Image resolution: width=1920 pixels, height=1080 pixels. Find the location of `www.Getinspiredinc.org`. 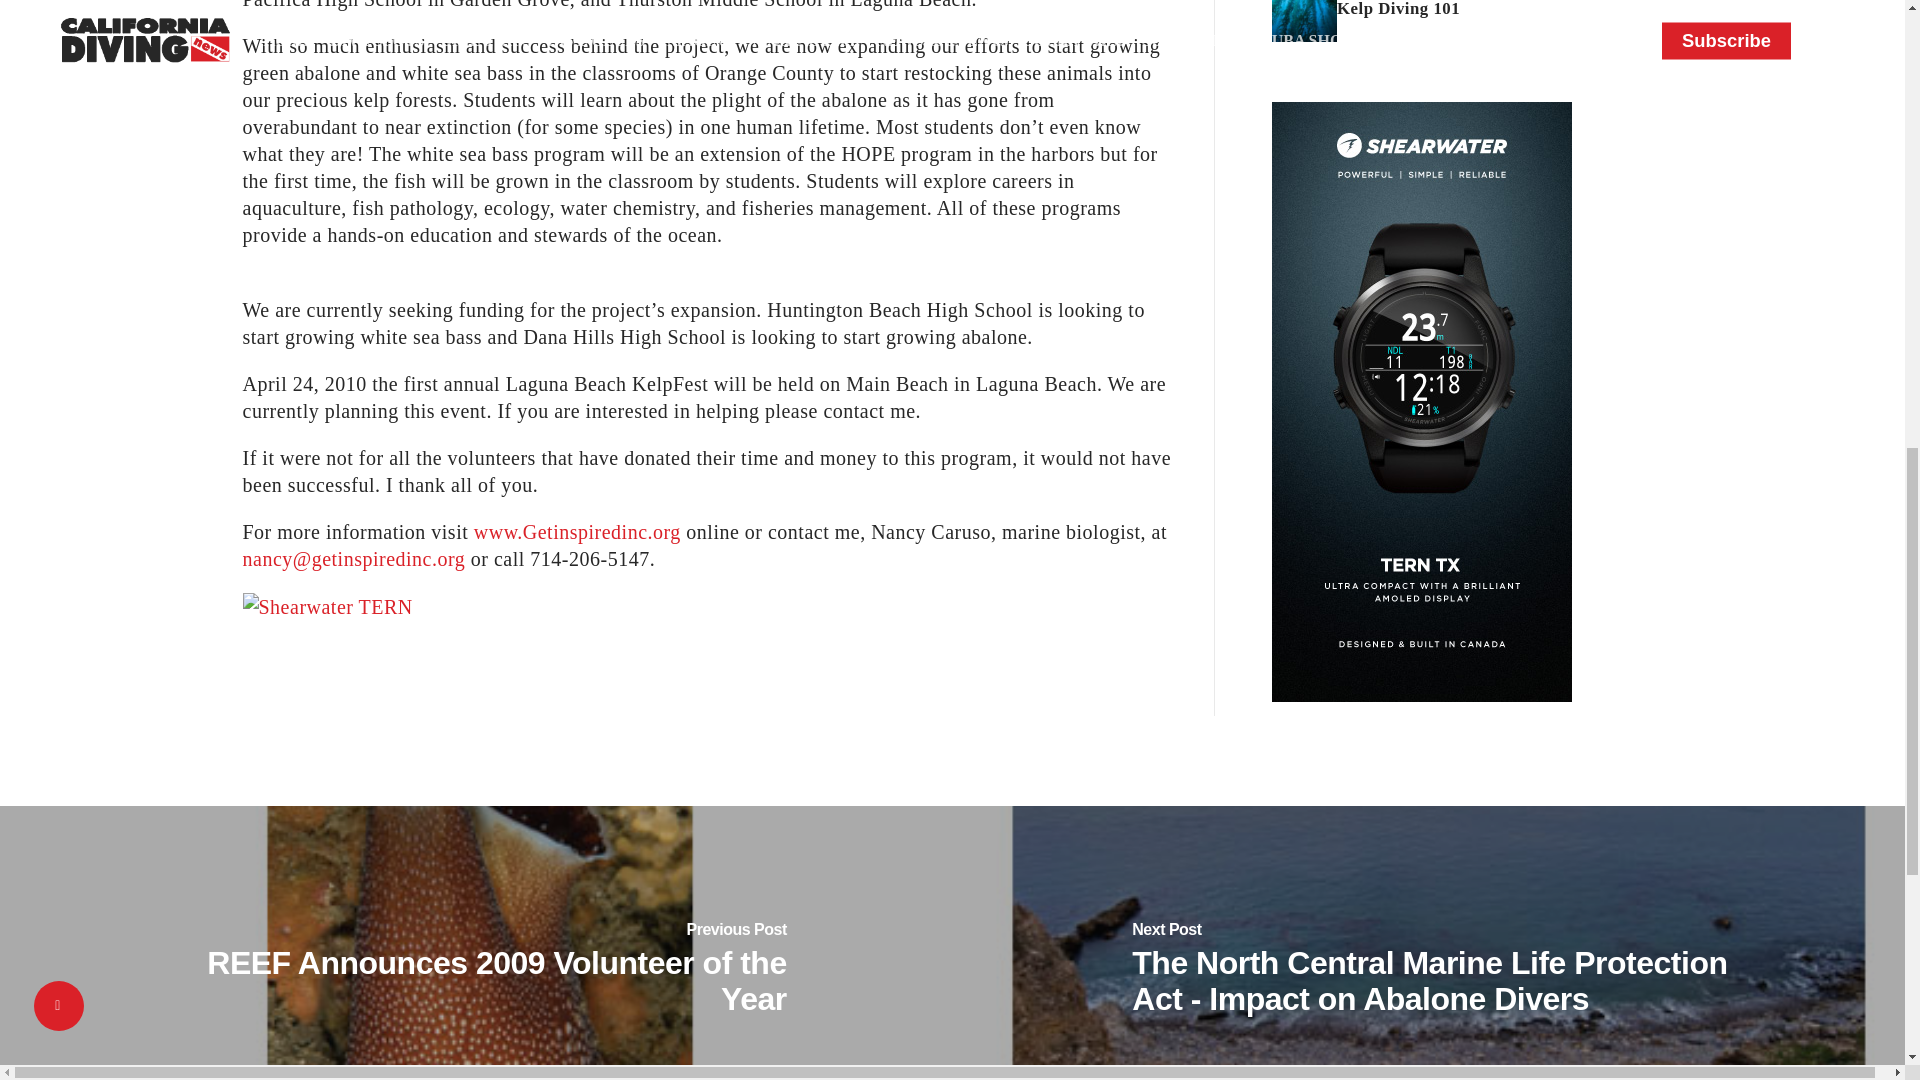

www.Getinspiredinc.org is located at coordinates (578, 532).